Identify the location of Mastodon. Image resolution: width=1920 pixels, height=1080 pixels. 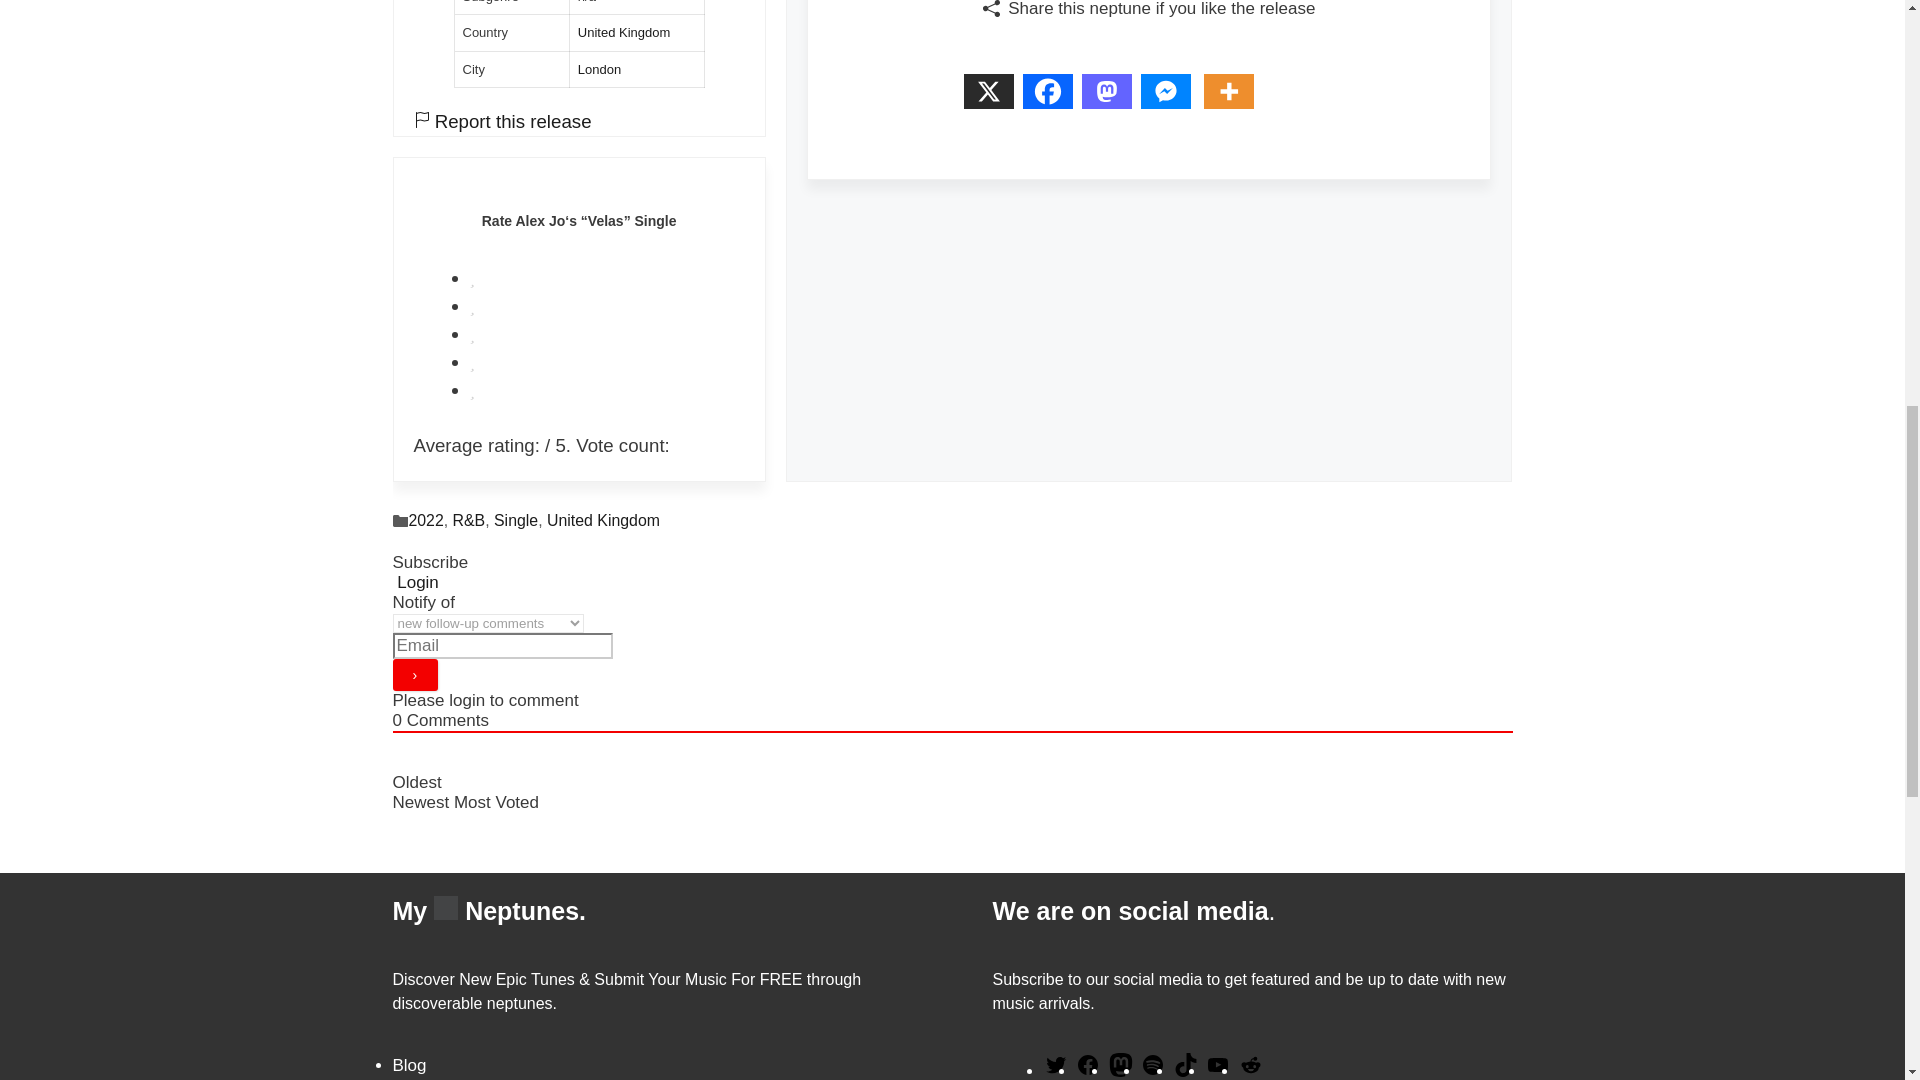
(1111, 98).